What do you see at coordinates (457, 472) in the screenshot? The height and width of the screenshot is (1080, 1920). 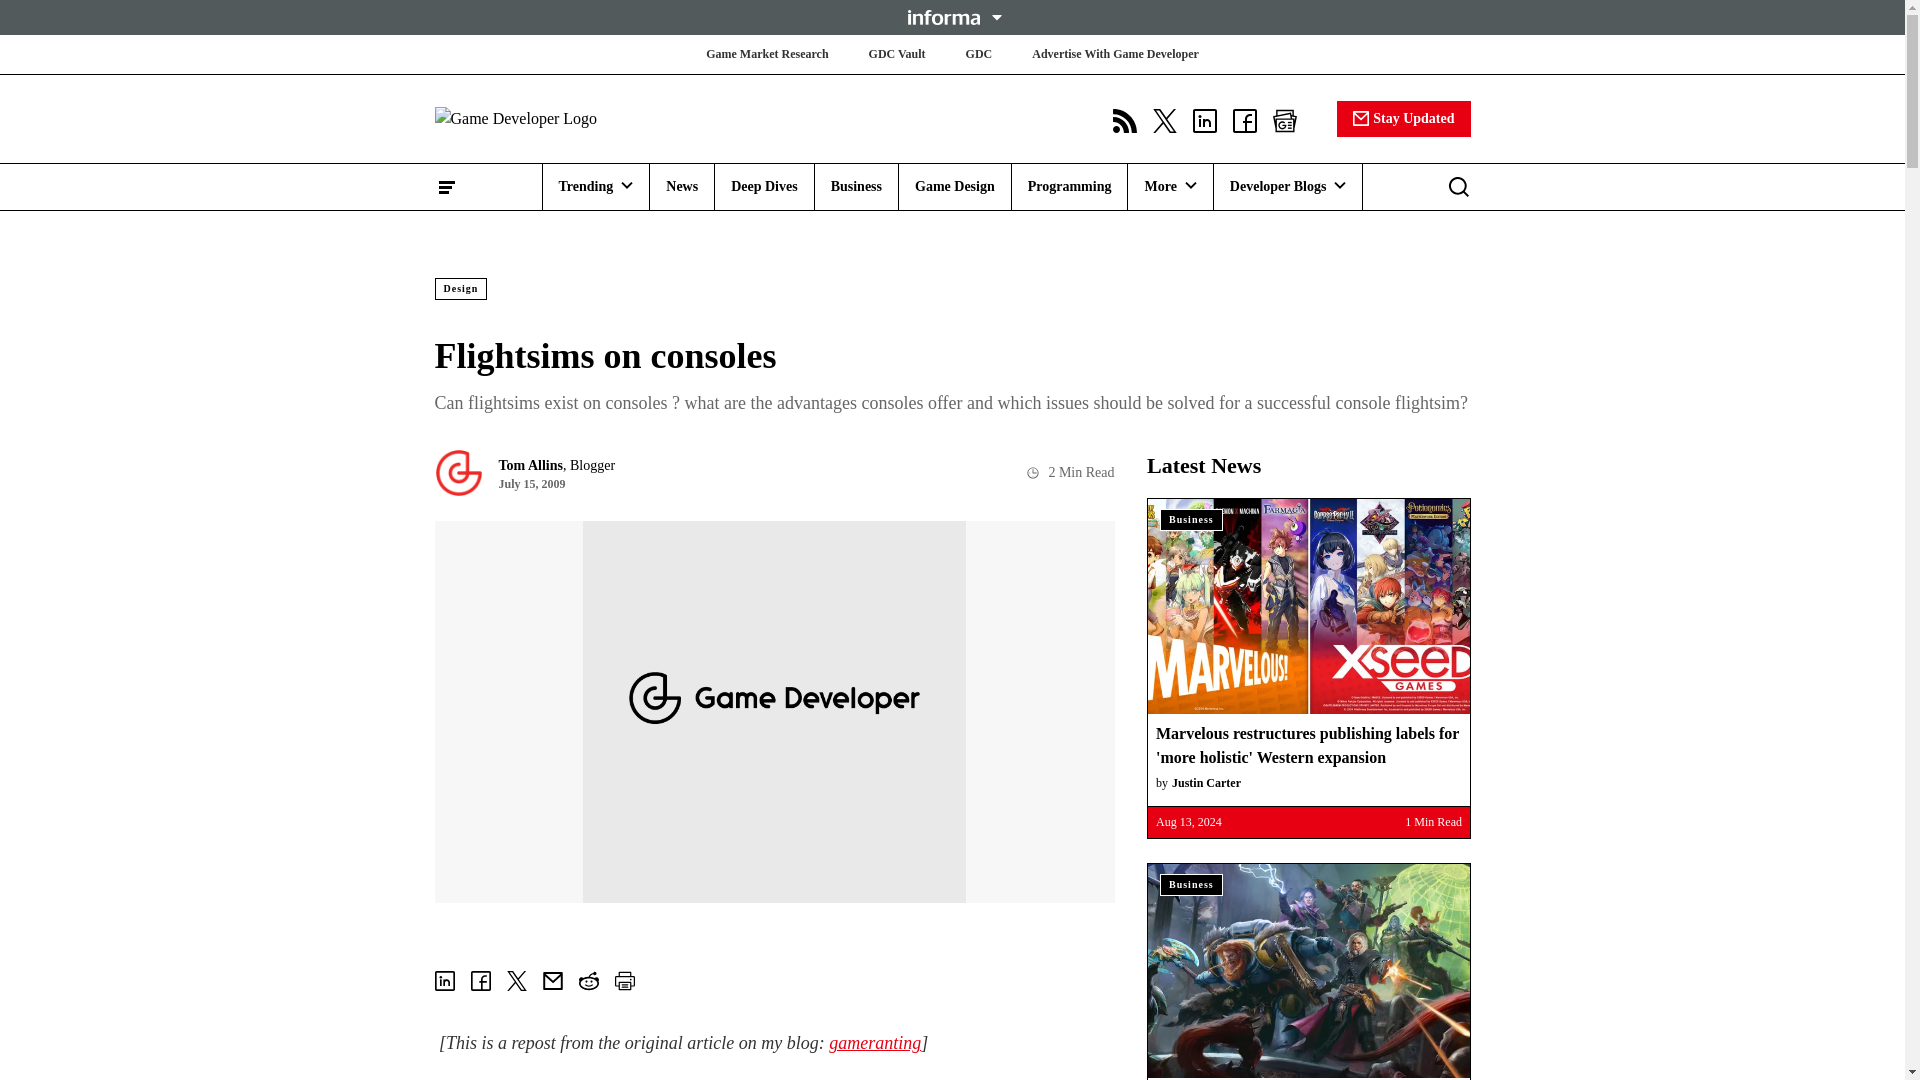 I see `Picture of Tom Allins` at bounding box center [457, 472].